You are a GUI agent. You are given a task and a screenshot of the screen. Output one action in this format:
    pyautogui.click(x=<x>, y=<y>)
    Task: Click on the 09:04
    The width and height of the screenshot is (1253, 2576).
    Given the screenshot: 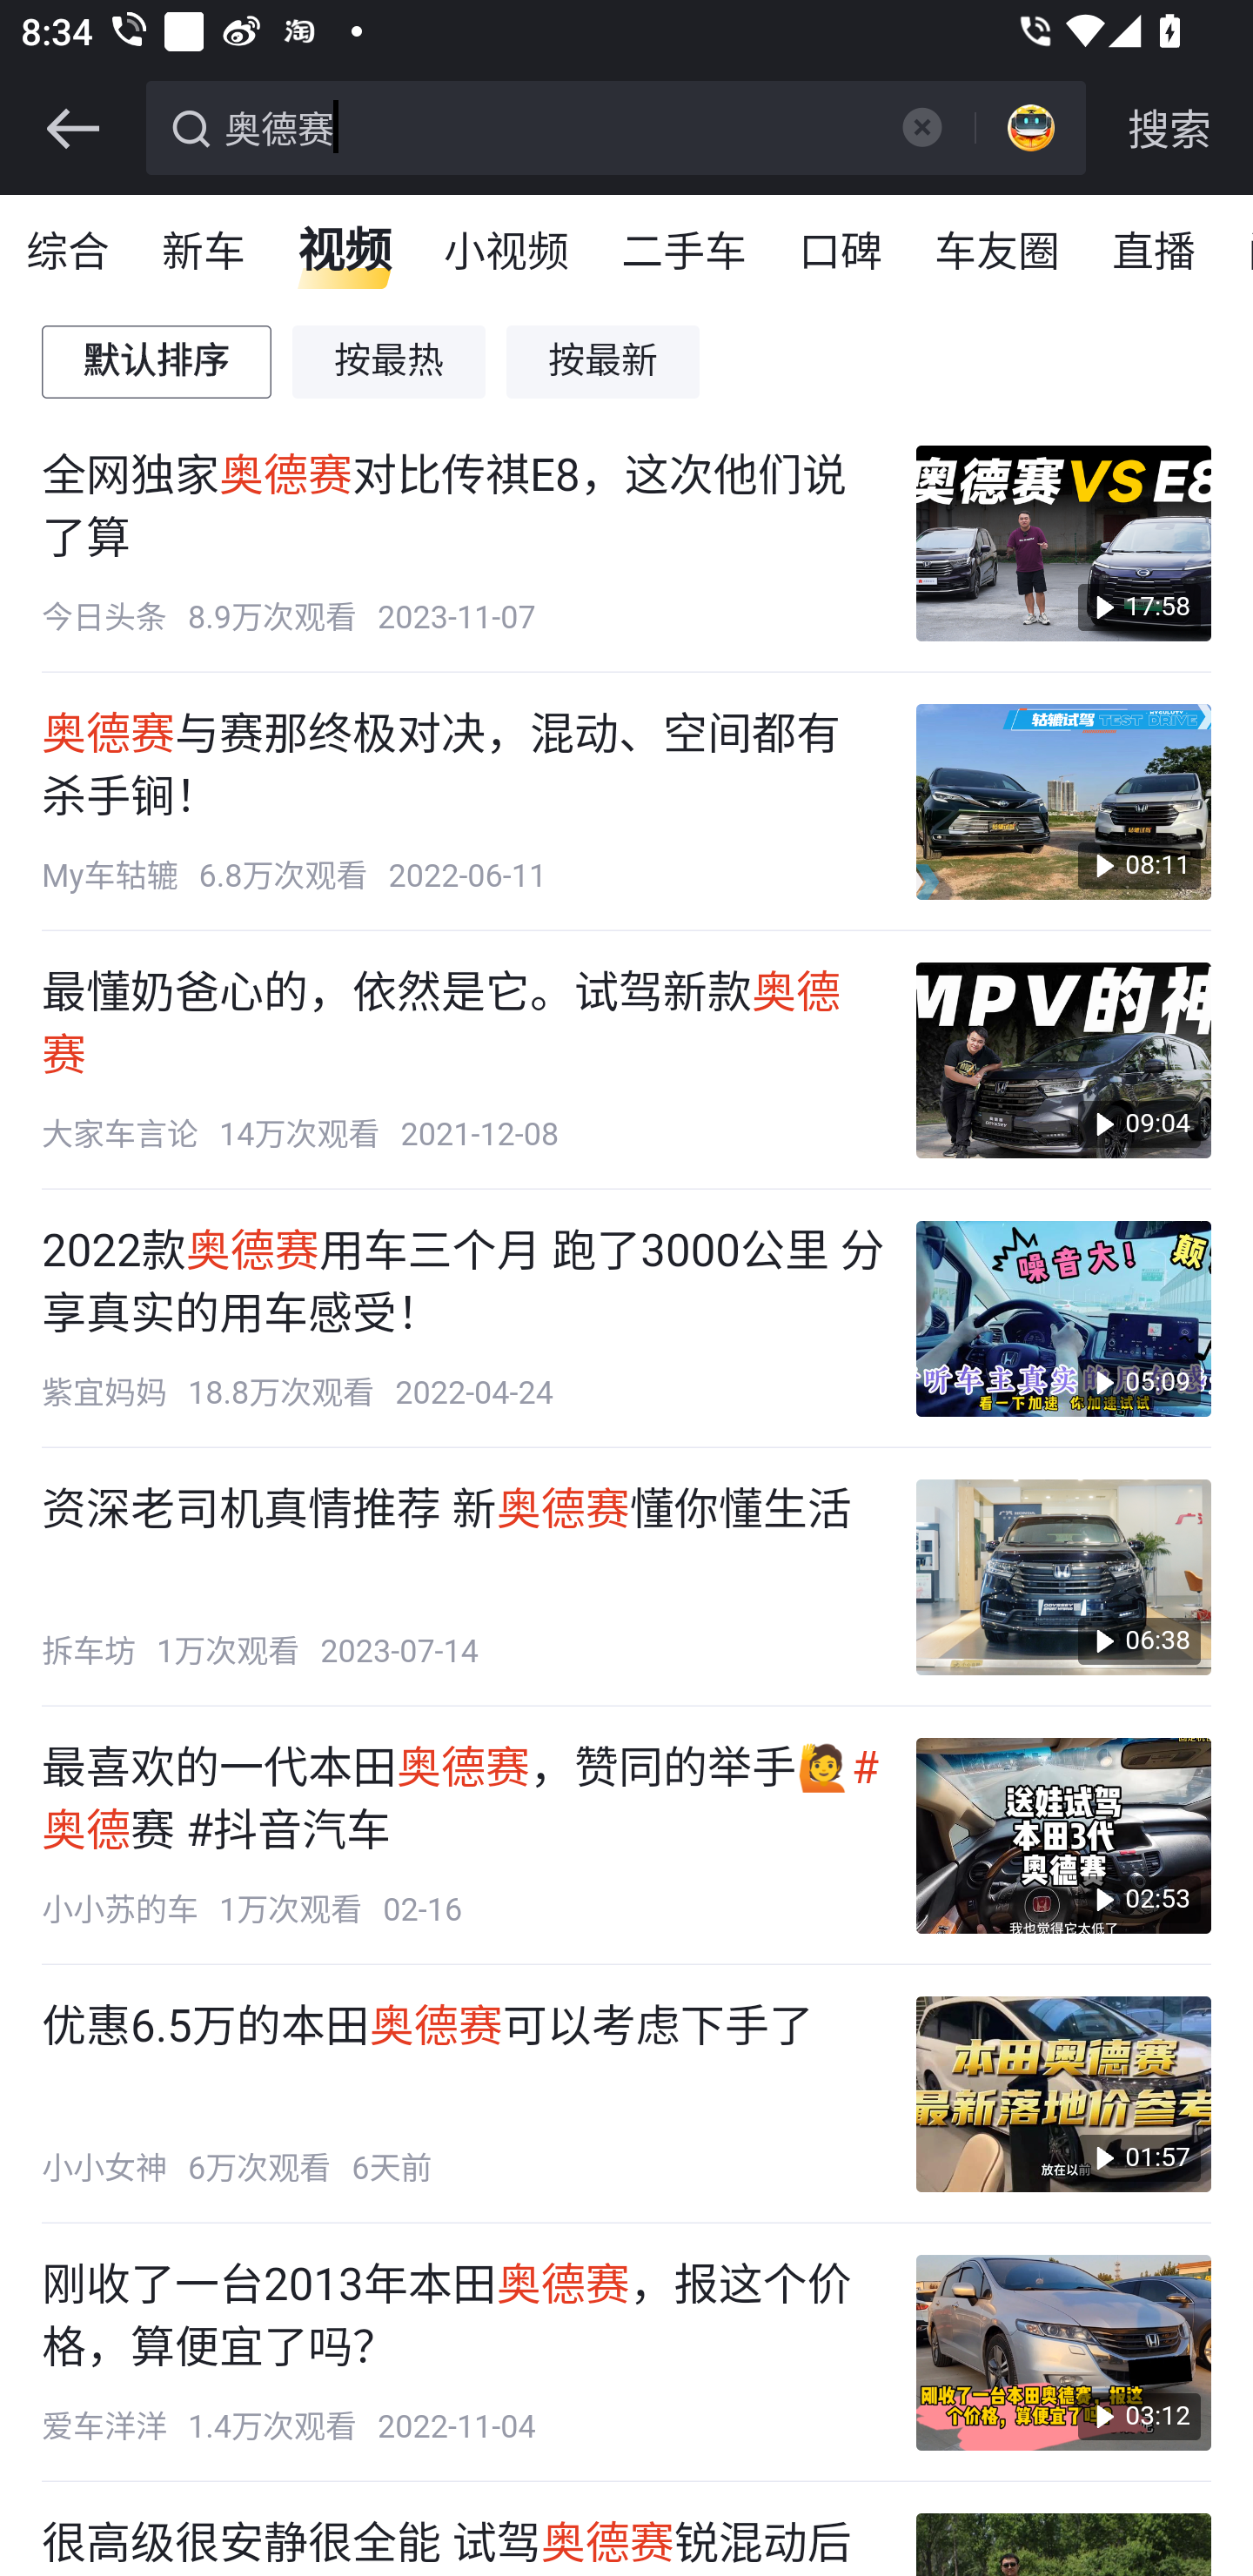 What is the action you would take?
    pyautogui.click(x=1063, y=1062)
    